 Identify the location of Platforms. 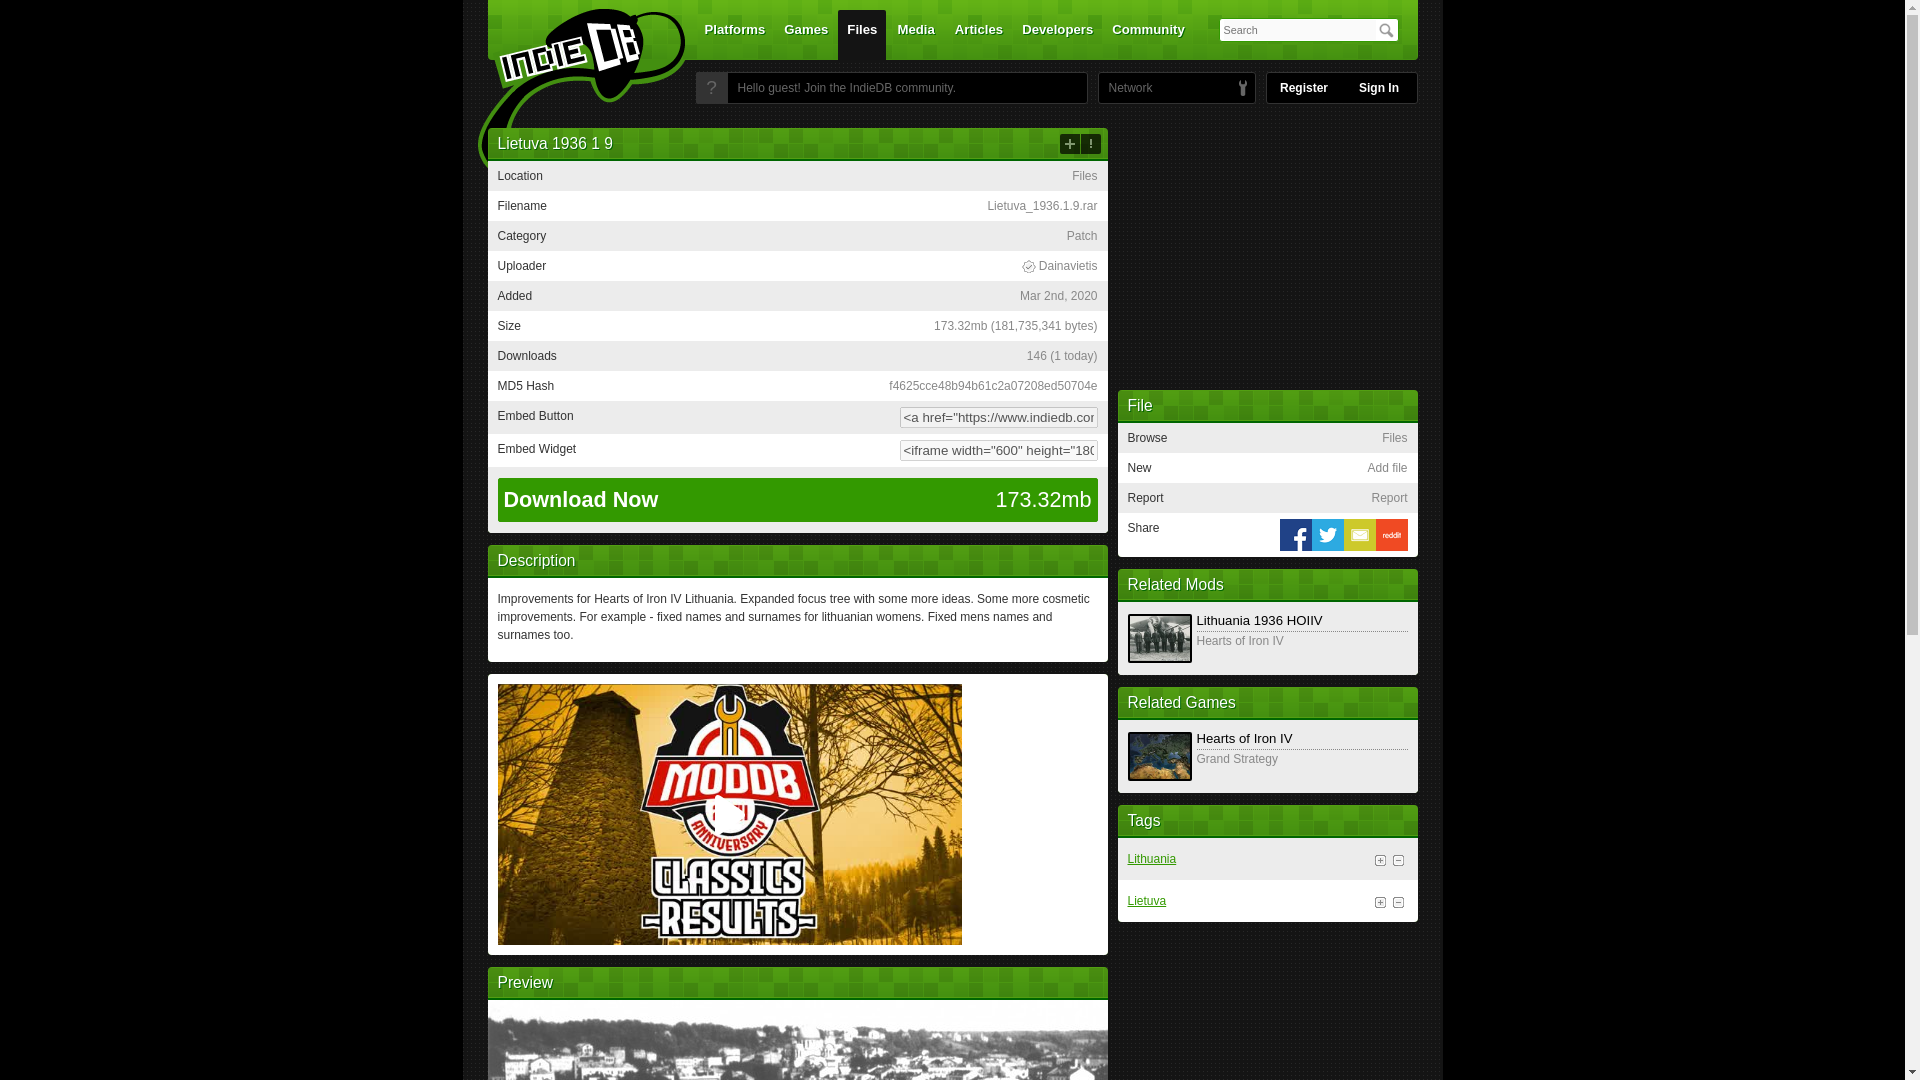
(735, 34).